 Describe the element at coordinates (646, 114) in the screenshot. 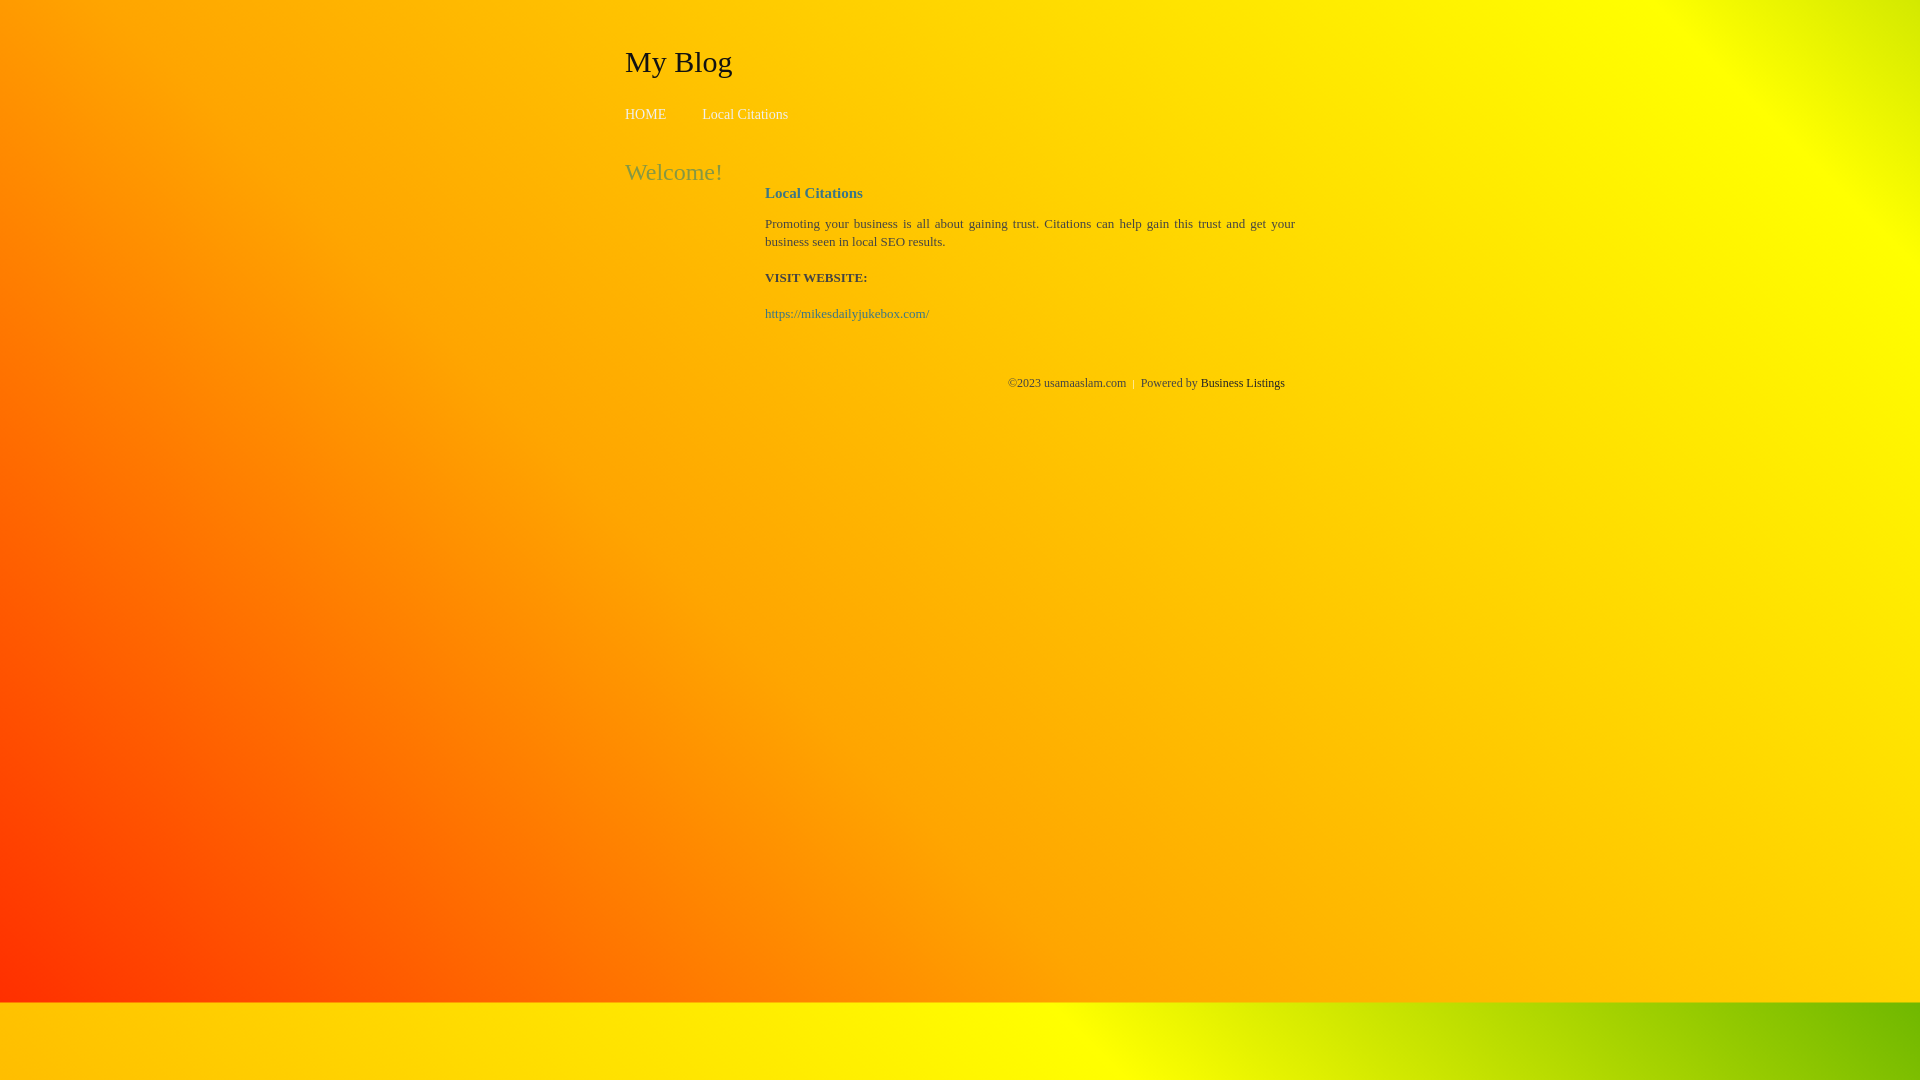

I see `HOME` at that location.